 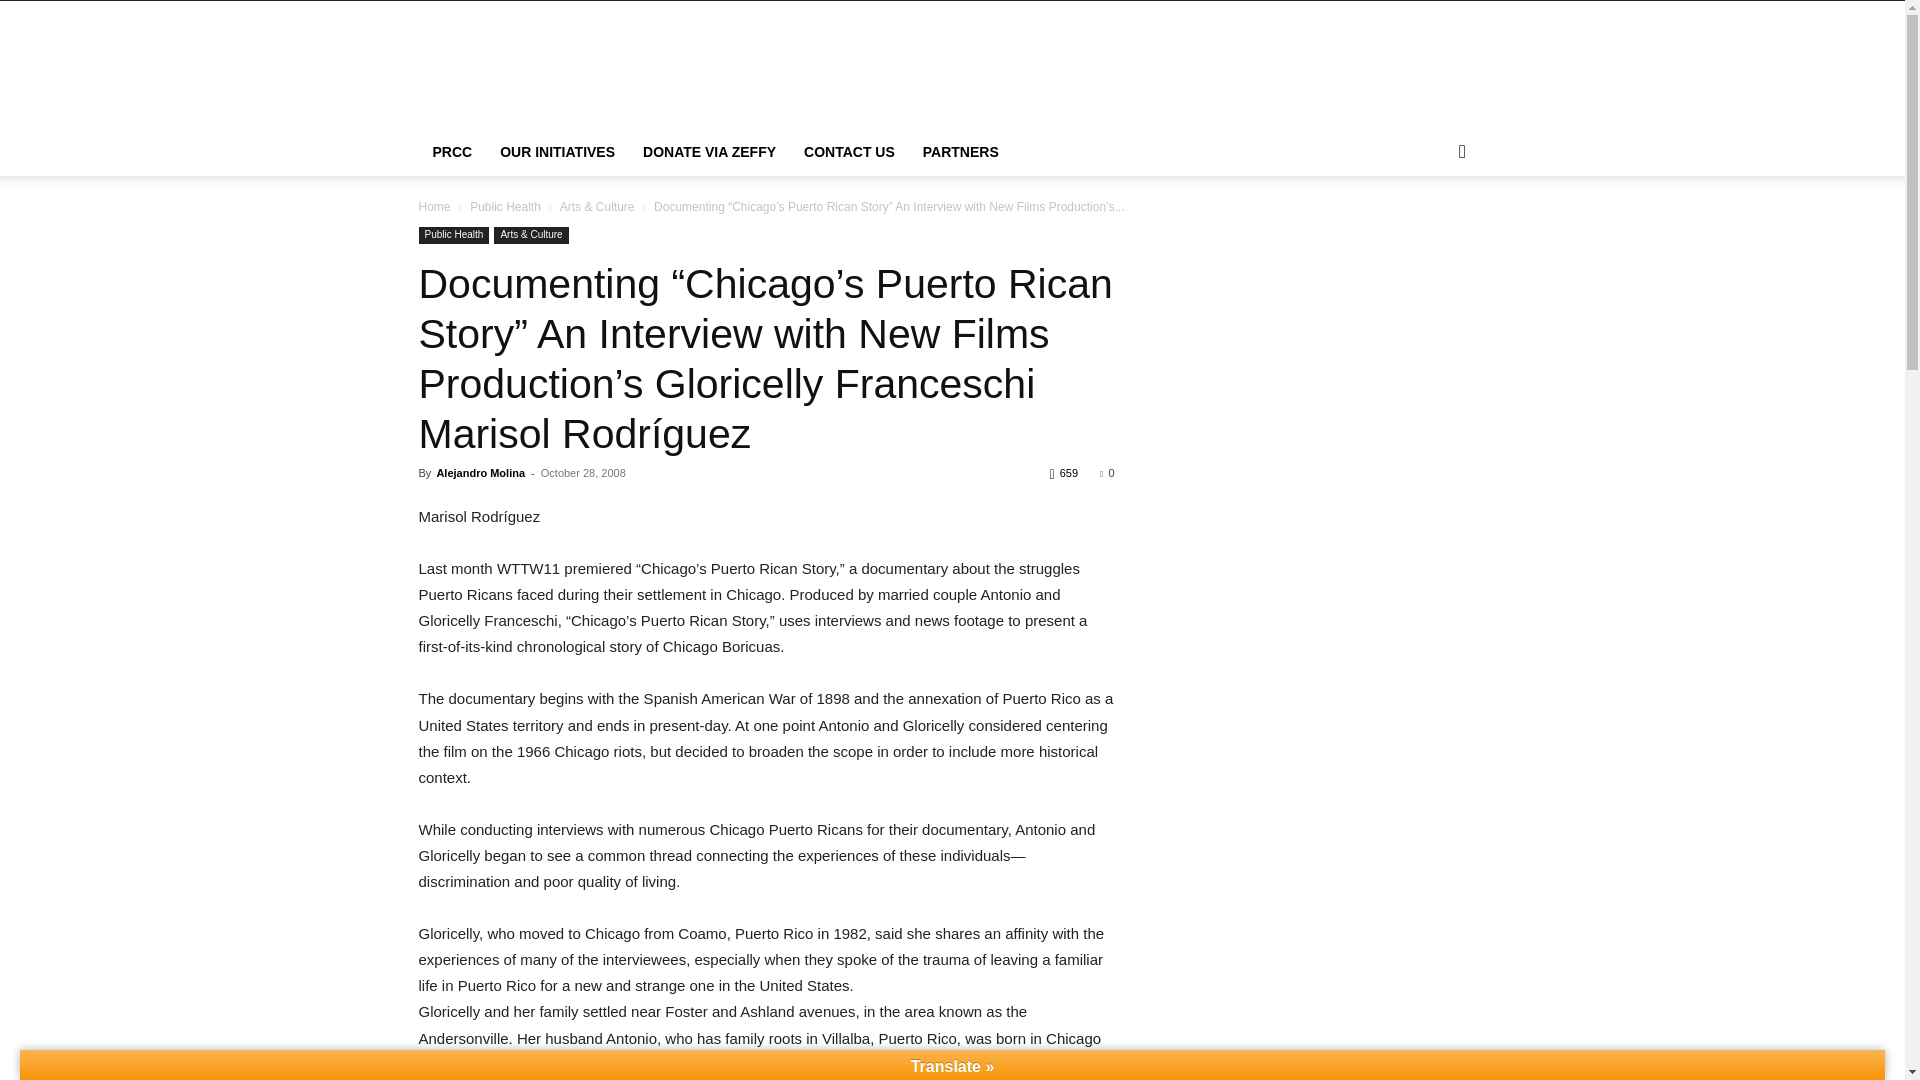 I want to click on 0, so click(x=1106, y=472).